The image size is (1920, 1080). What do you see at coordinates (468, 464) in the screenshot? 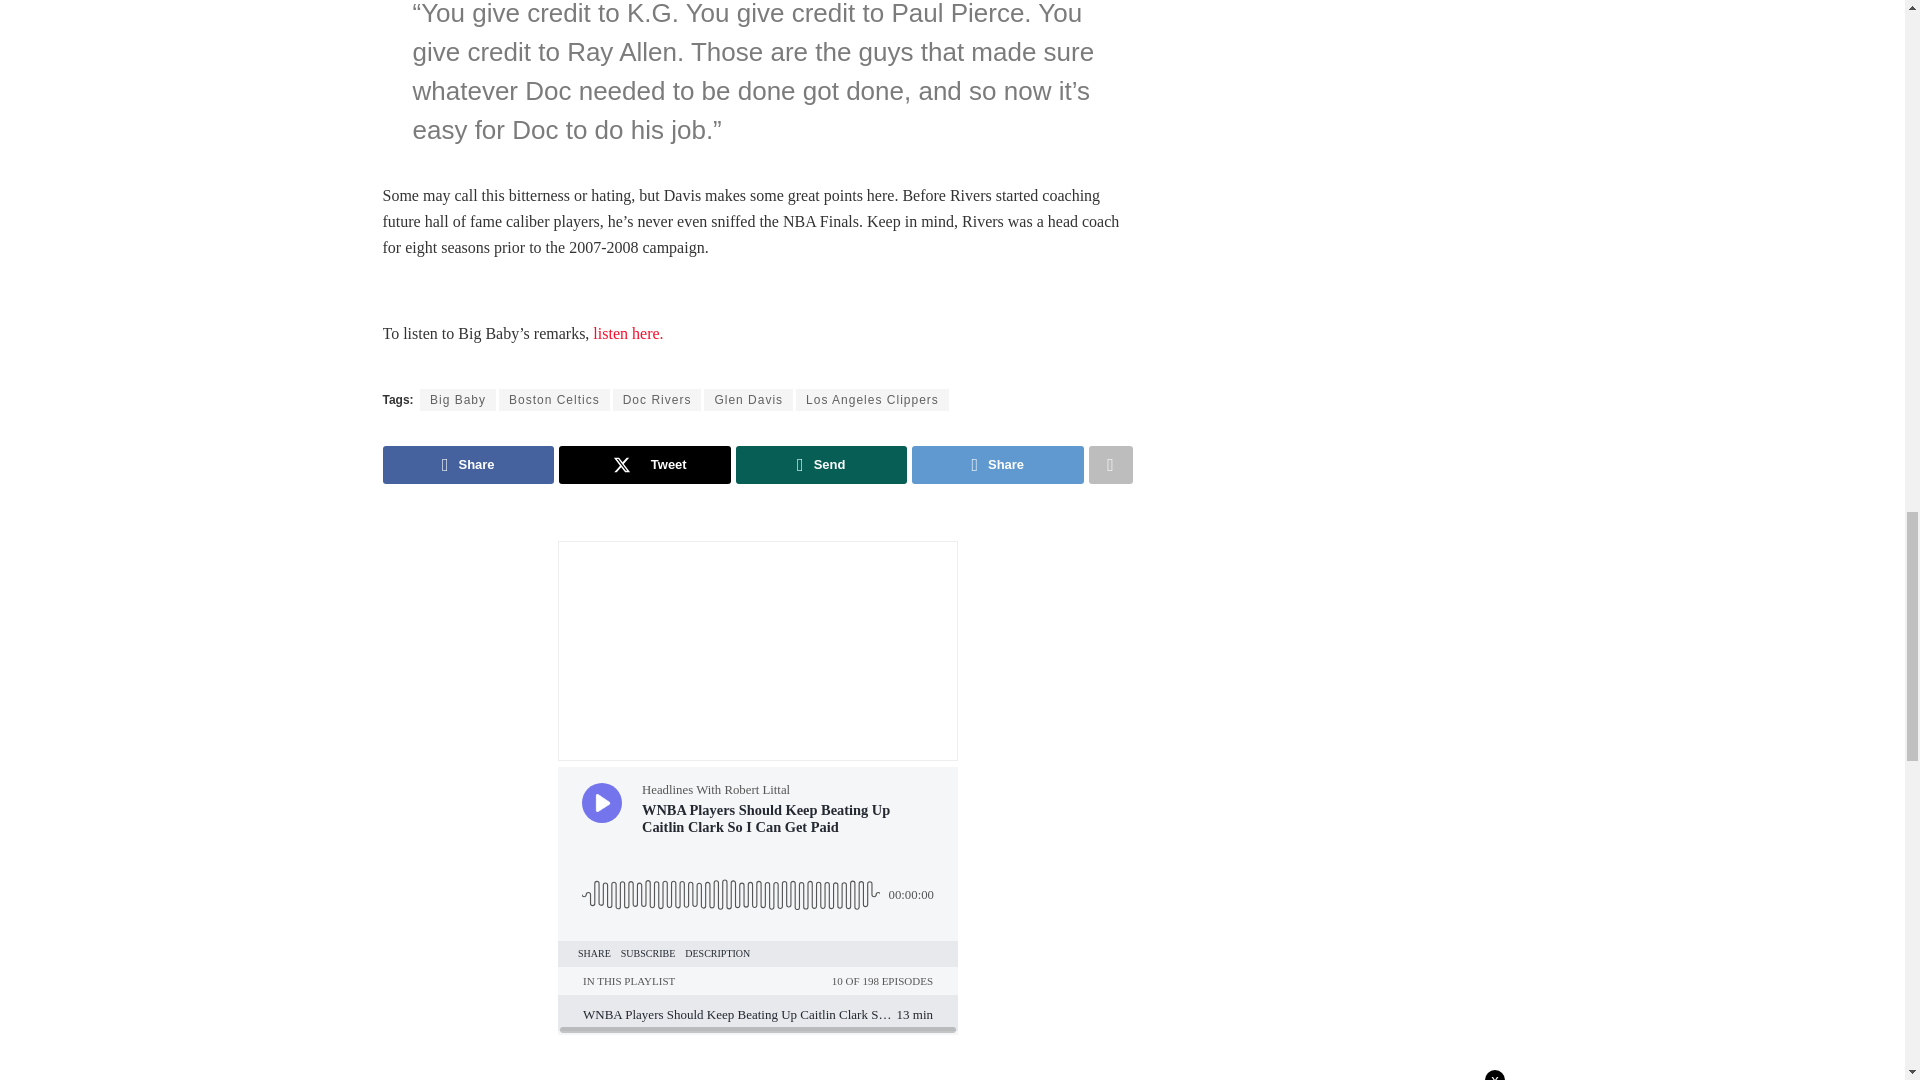
I see `Share` at bounding box center [468, 464].